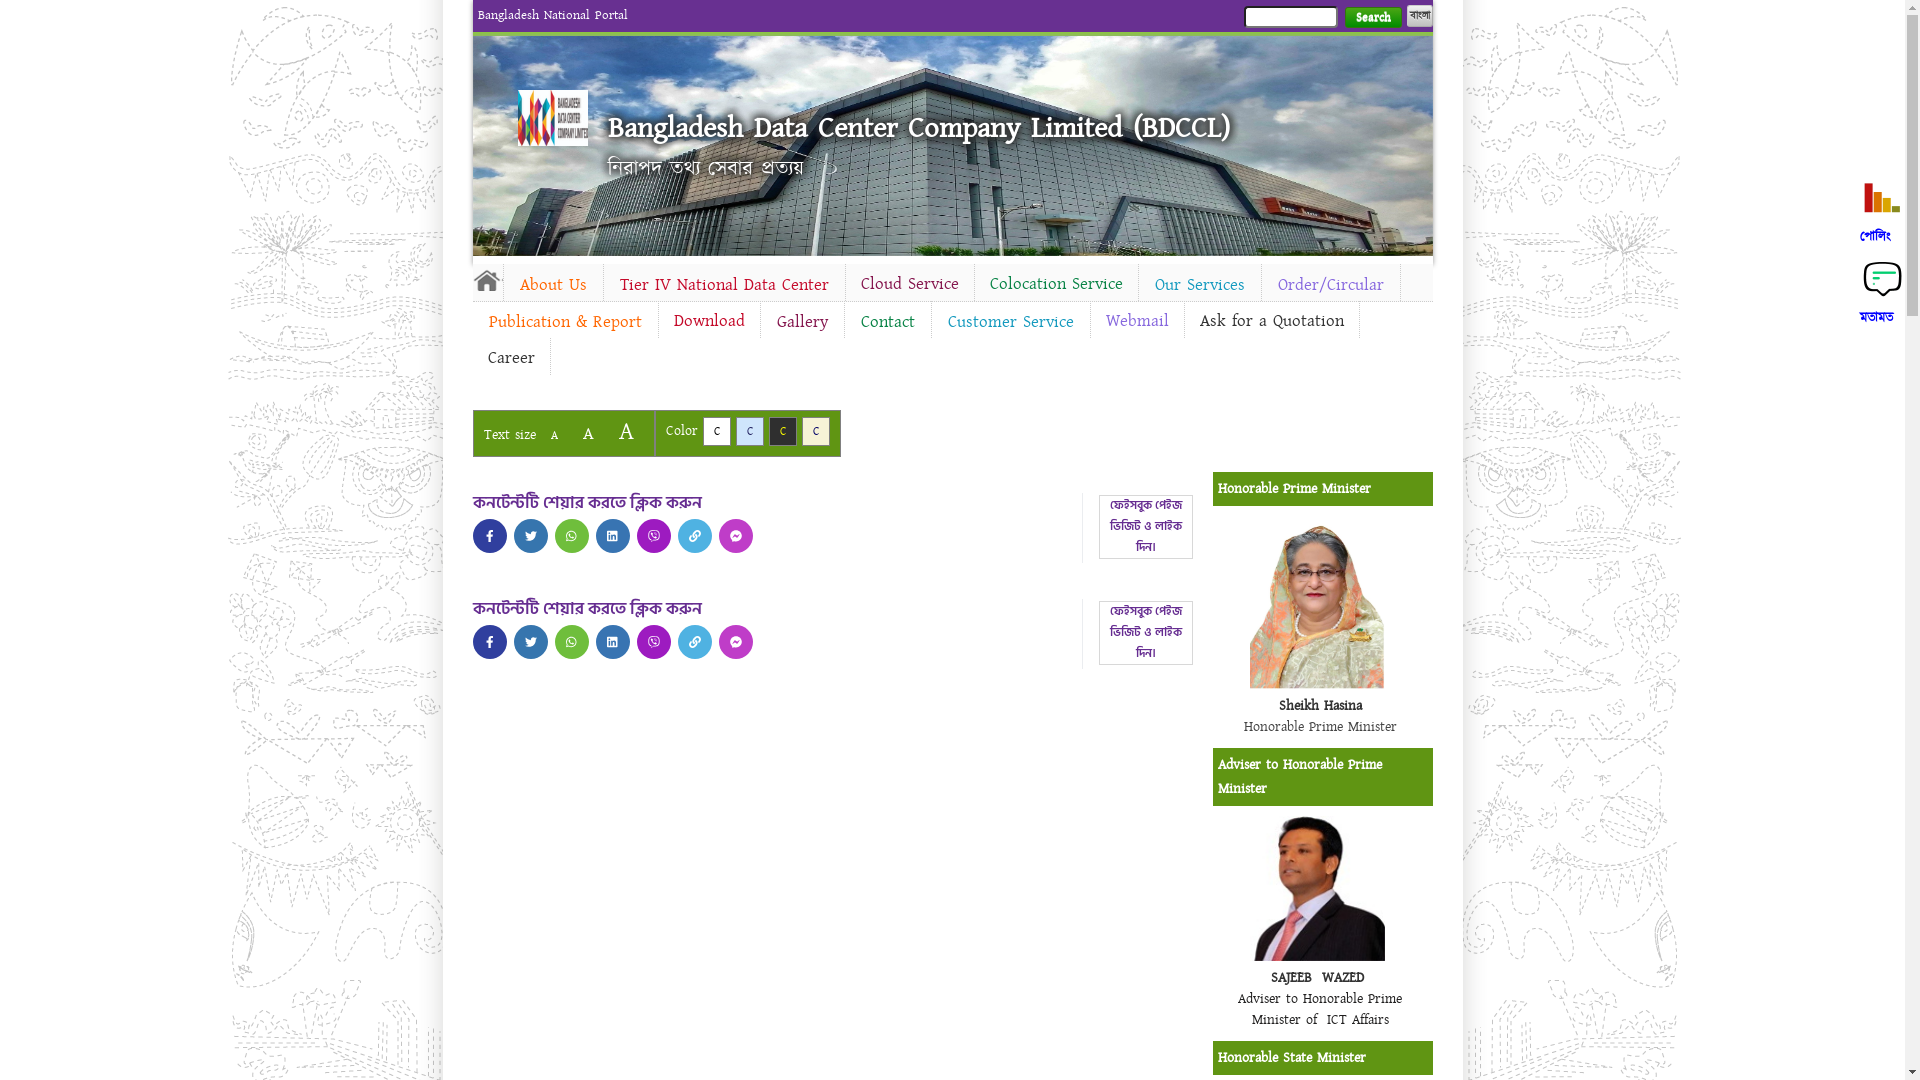 Image resolution: width=1920 pixels, height=1080 pixels. What do you see at coordinates (626, 432) in the screenshot?
I see `A` at bounding box center [626, 432].